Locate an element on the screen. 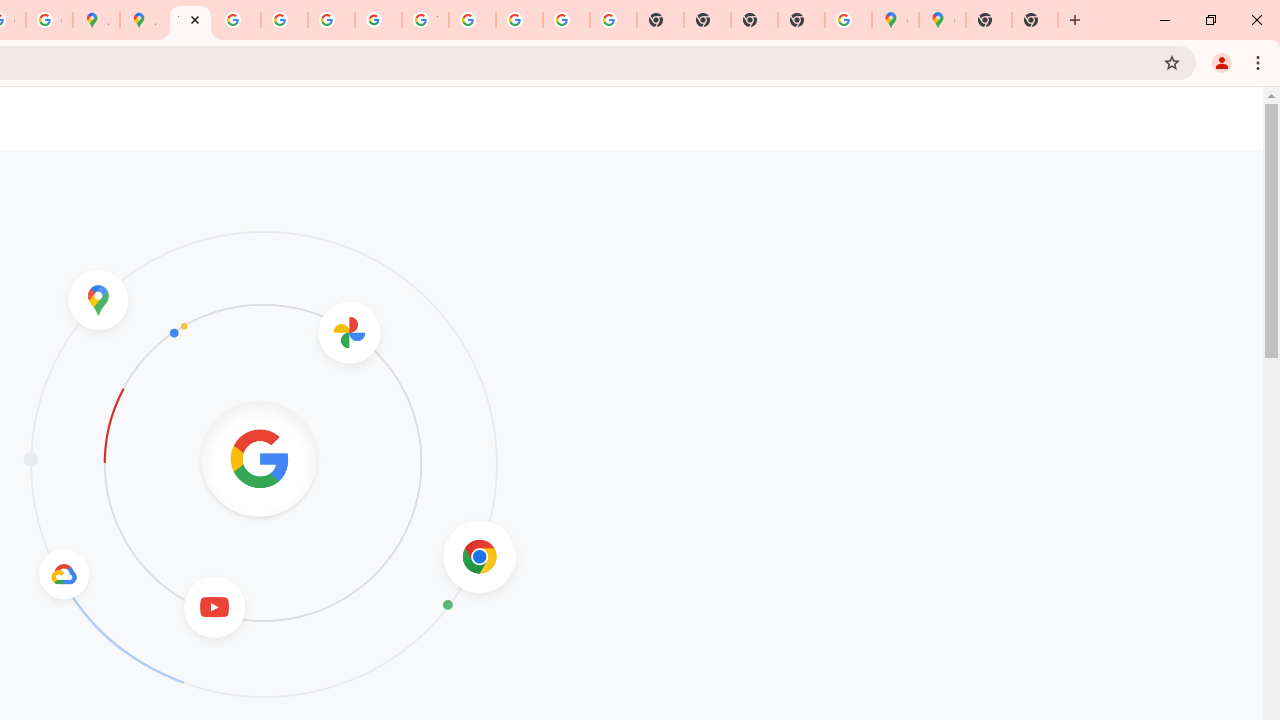 This screenshot has height=720, width=1280. Google Maps is located at coordinates (895, 20).